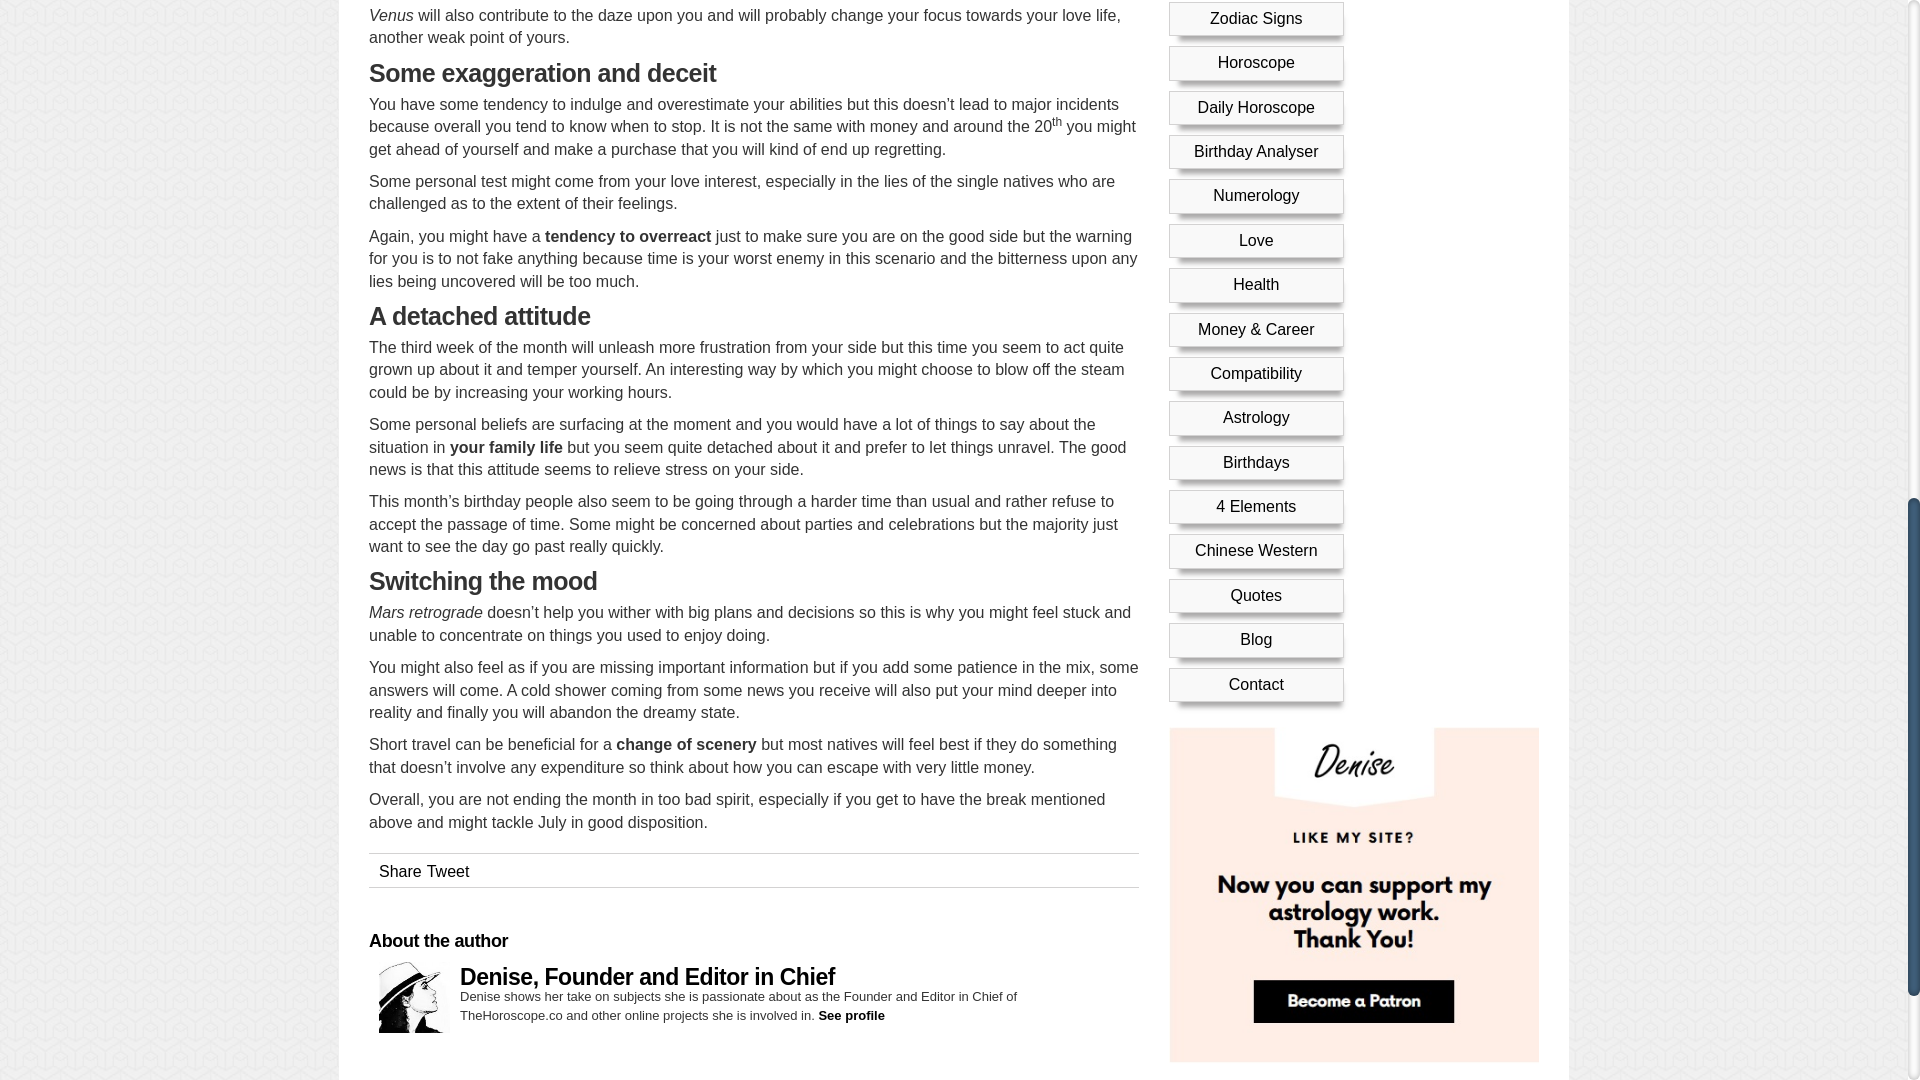 The height and width of the screenshot is (1080, 1920). I want to click on Quotes, so click(1256, 275).